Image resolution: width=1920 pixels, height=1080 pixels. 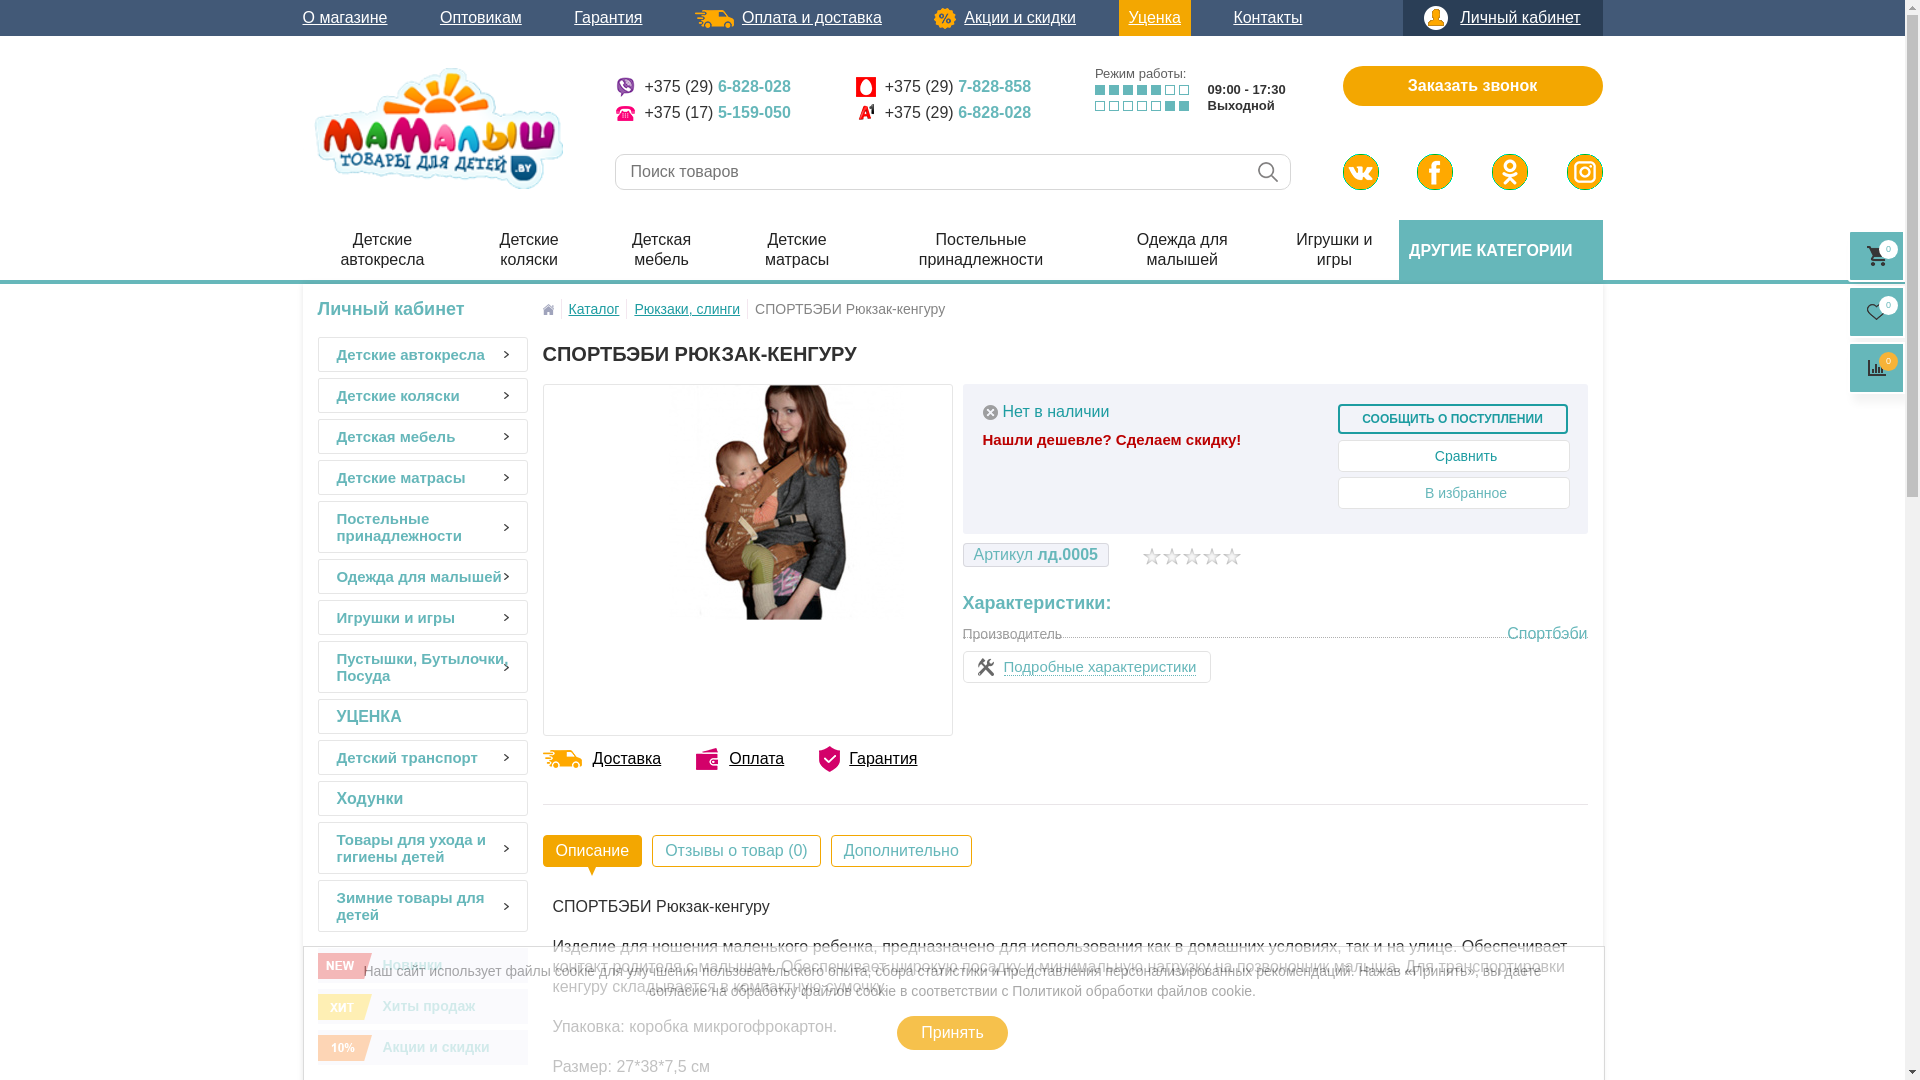 What do you see at coordinates (1876, 256) in the screenshot?
I see `0` at bounding box center [1876, 256].